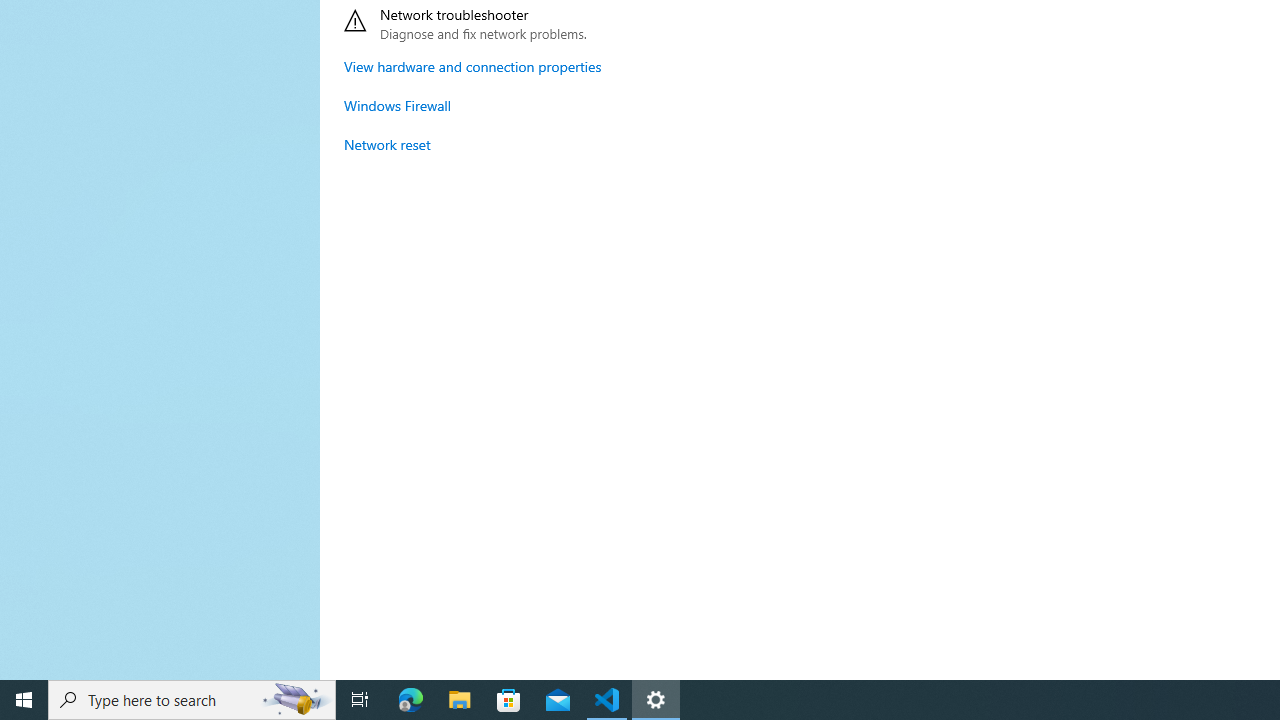  I want to click on Windows Firewall, so click(398, 105).